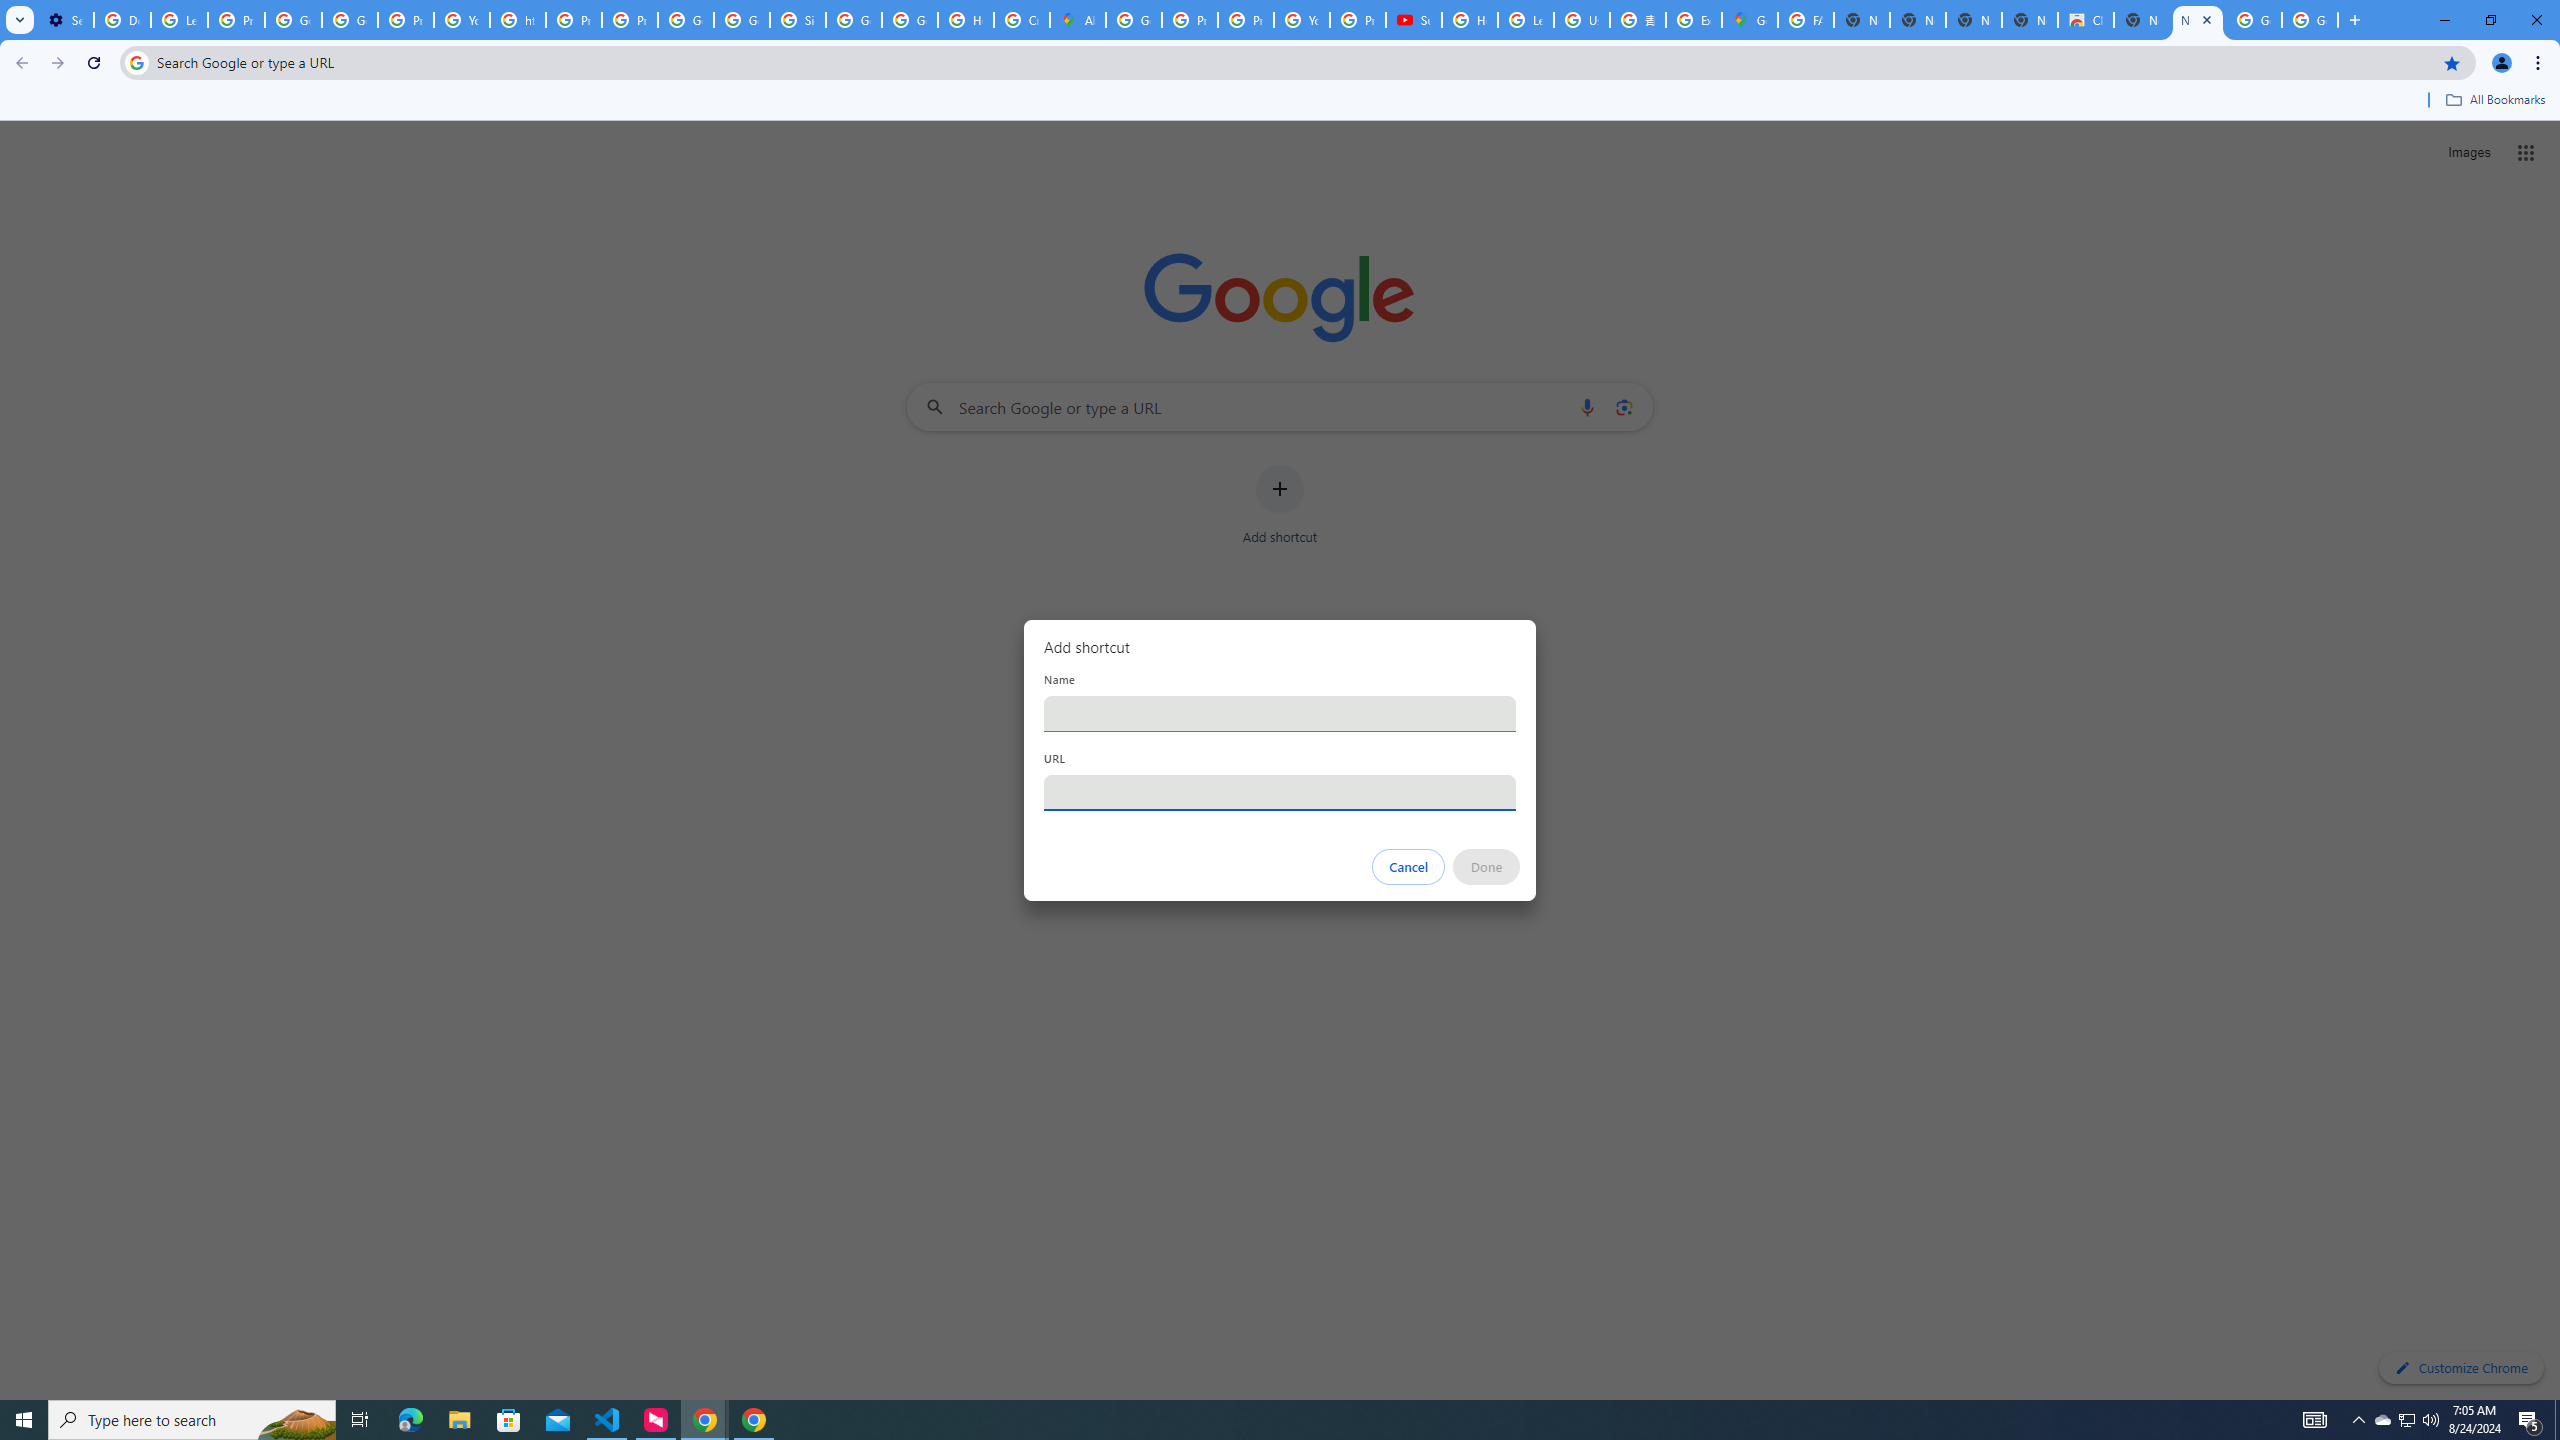 The height and width of the screenshot is (1440, 2560). Describe the element at coordinates (2254, 20) in the screenshot. I see `Google Images` at that location.